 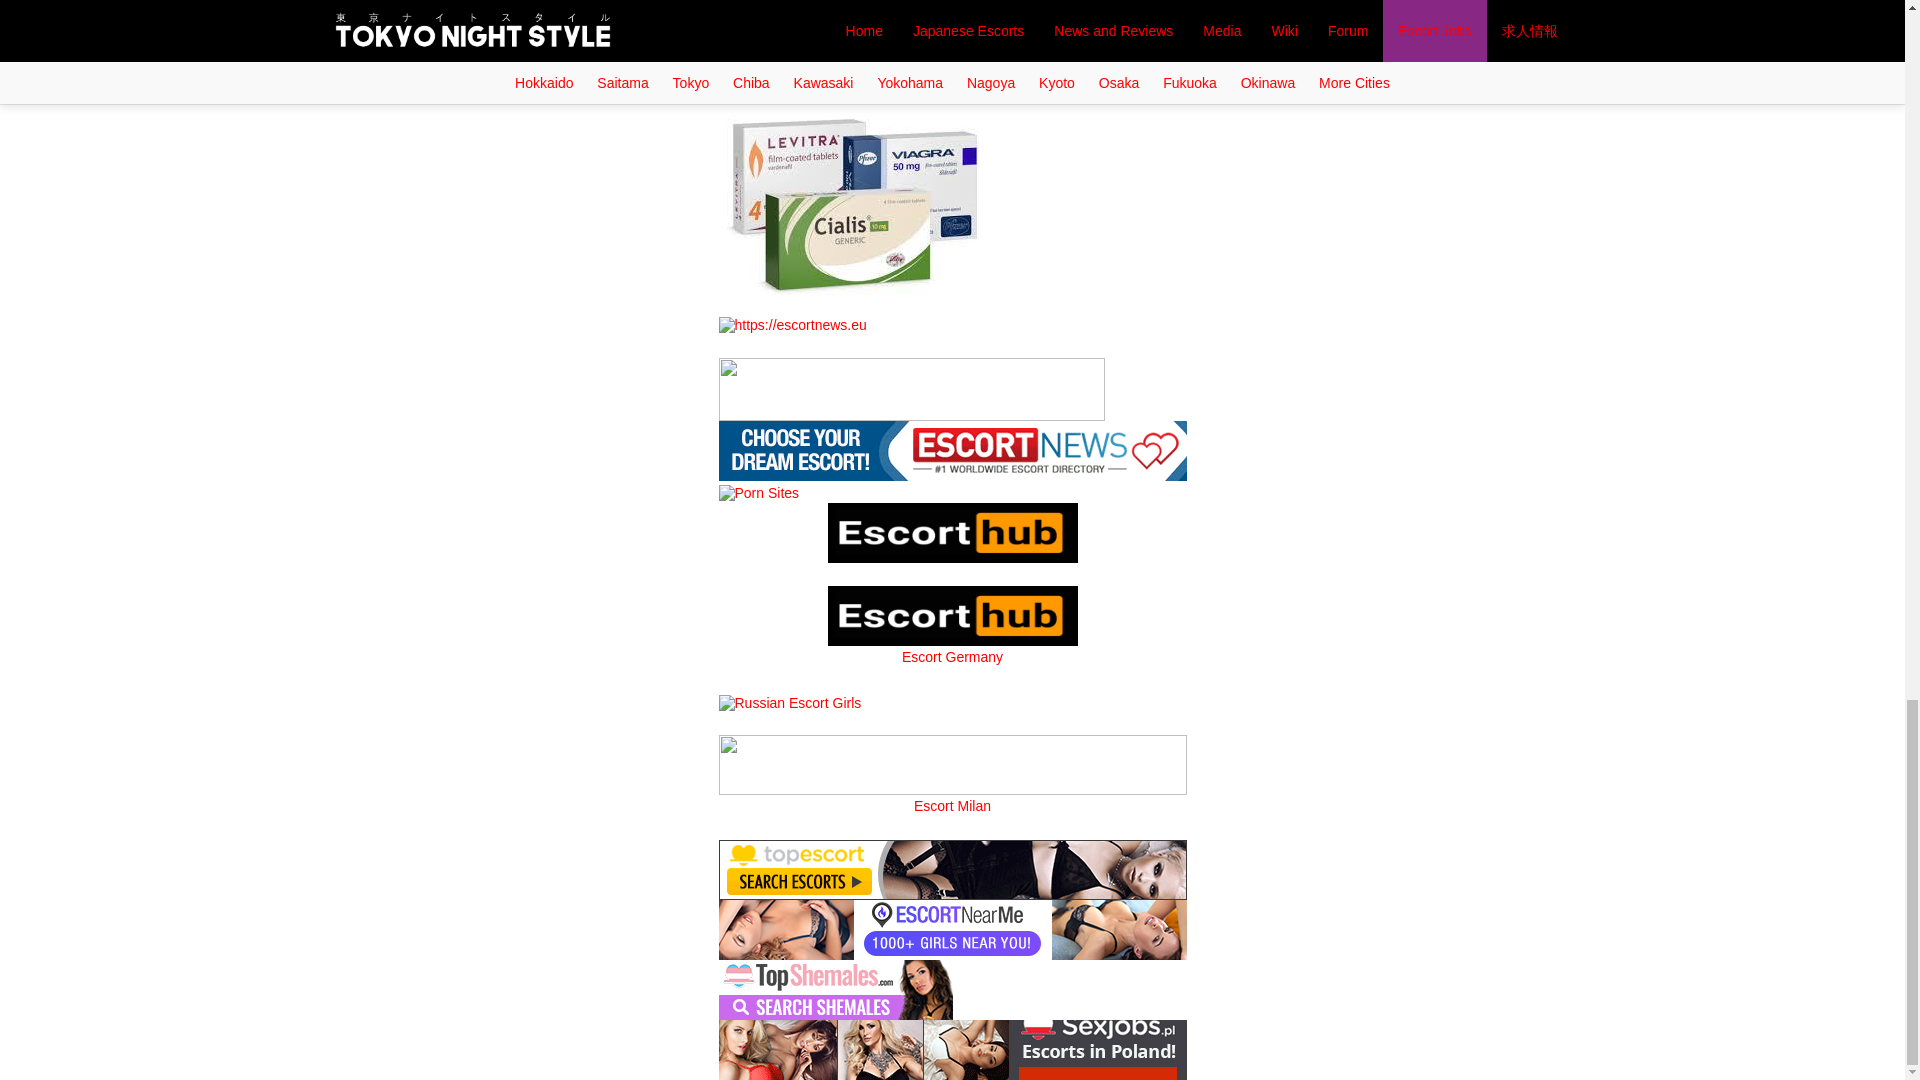 What do you see at coordinates (952, 1049) in the screenshot?
I see `Escort Warsaw` at bounding box center [952, 1049].